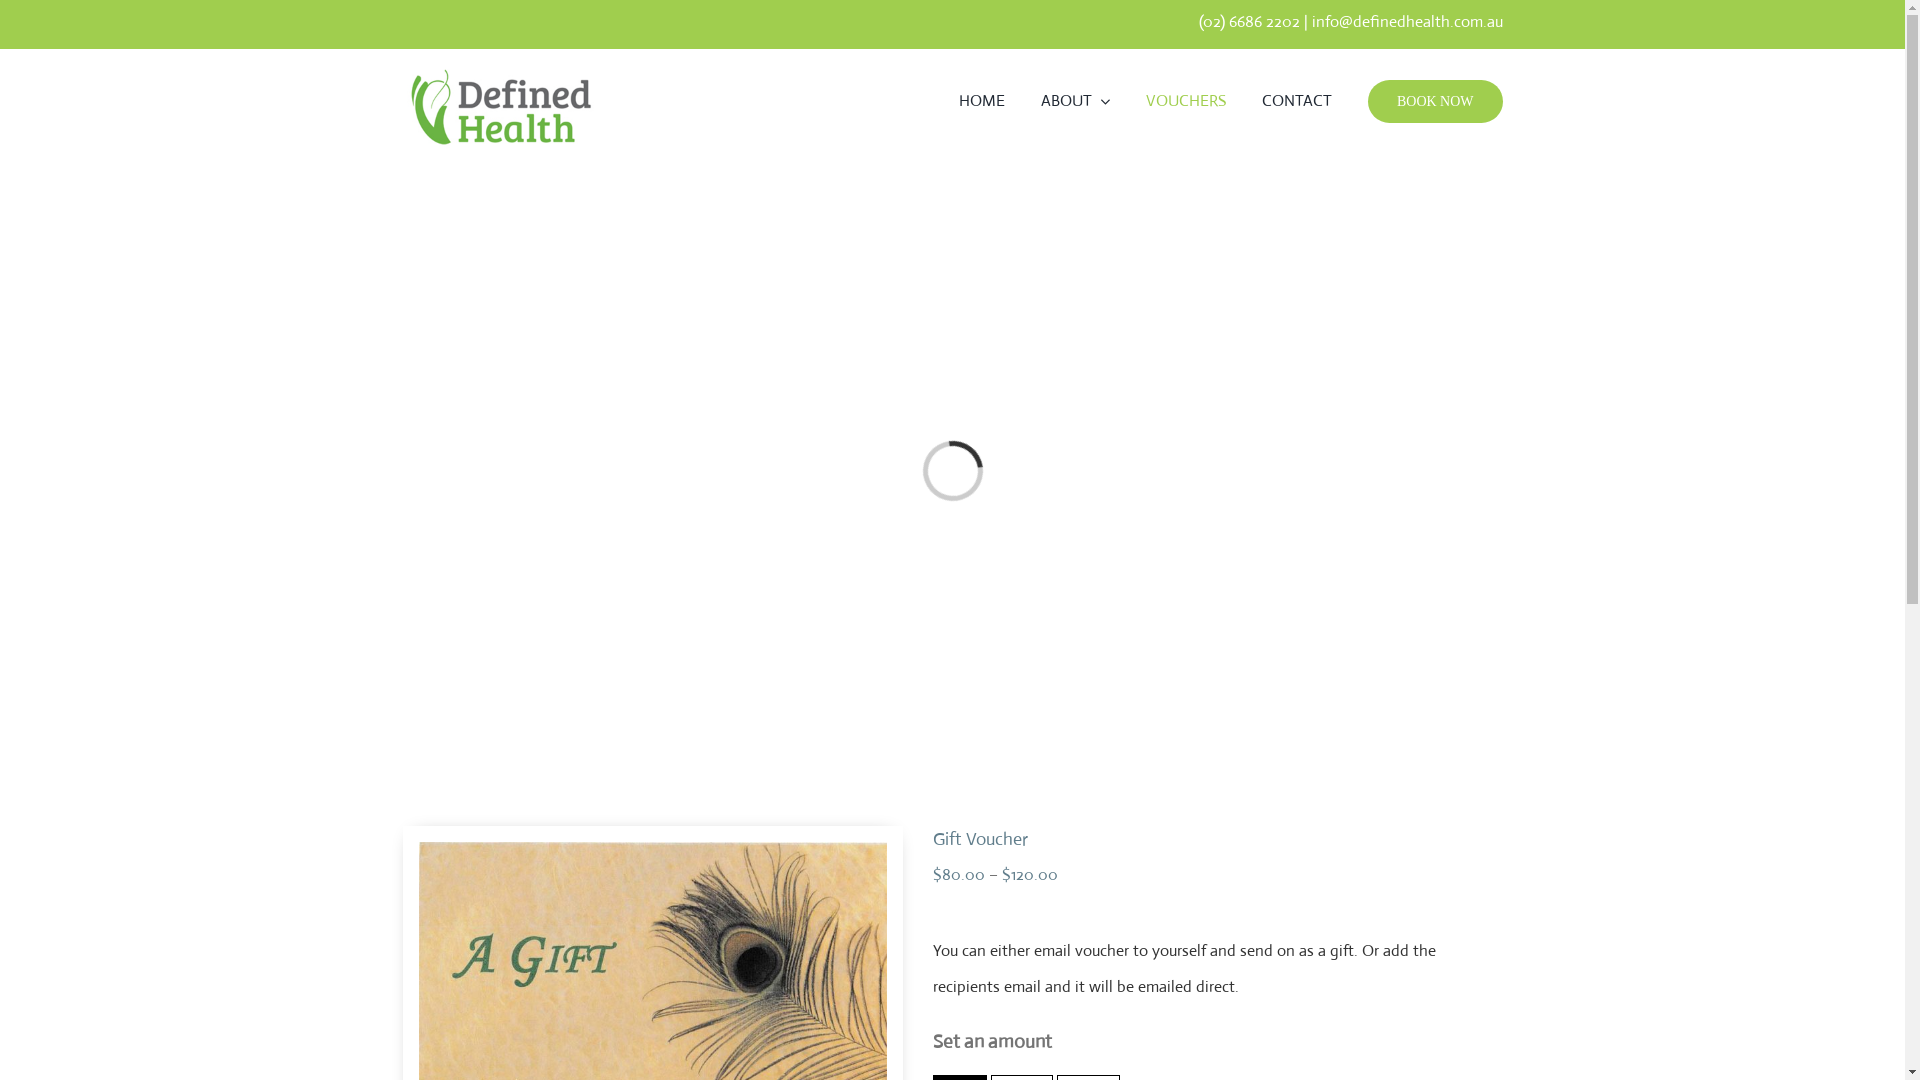 This screenshot has height=1080, width=1920. I want to click on CONTACT, so click(1297, 101).